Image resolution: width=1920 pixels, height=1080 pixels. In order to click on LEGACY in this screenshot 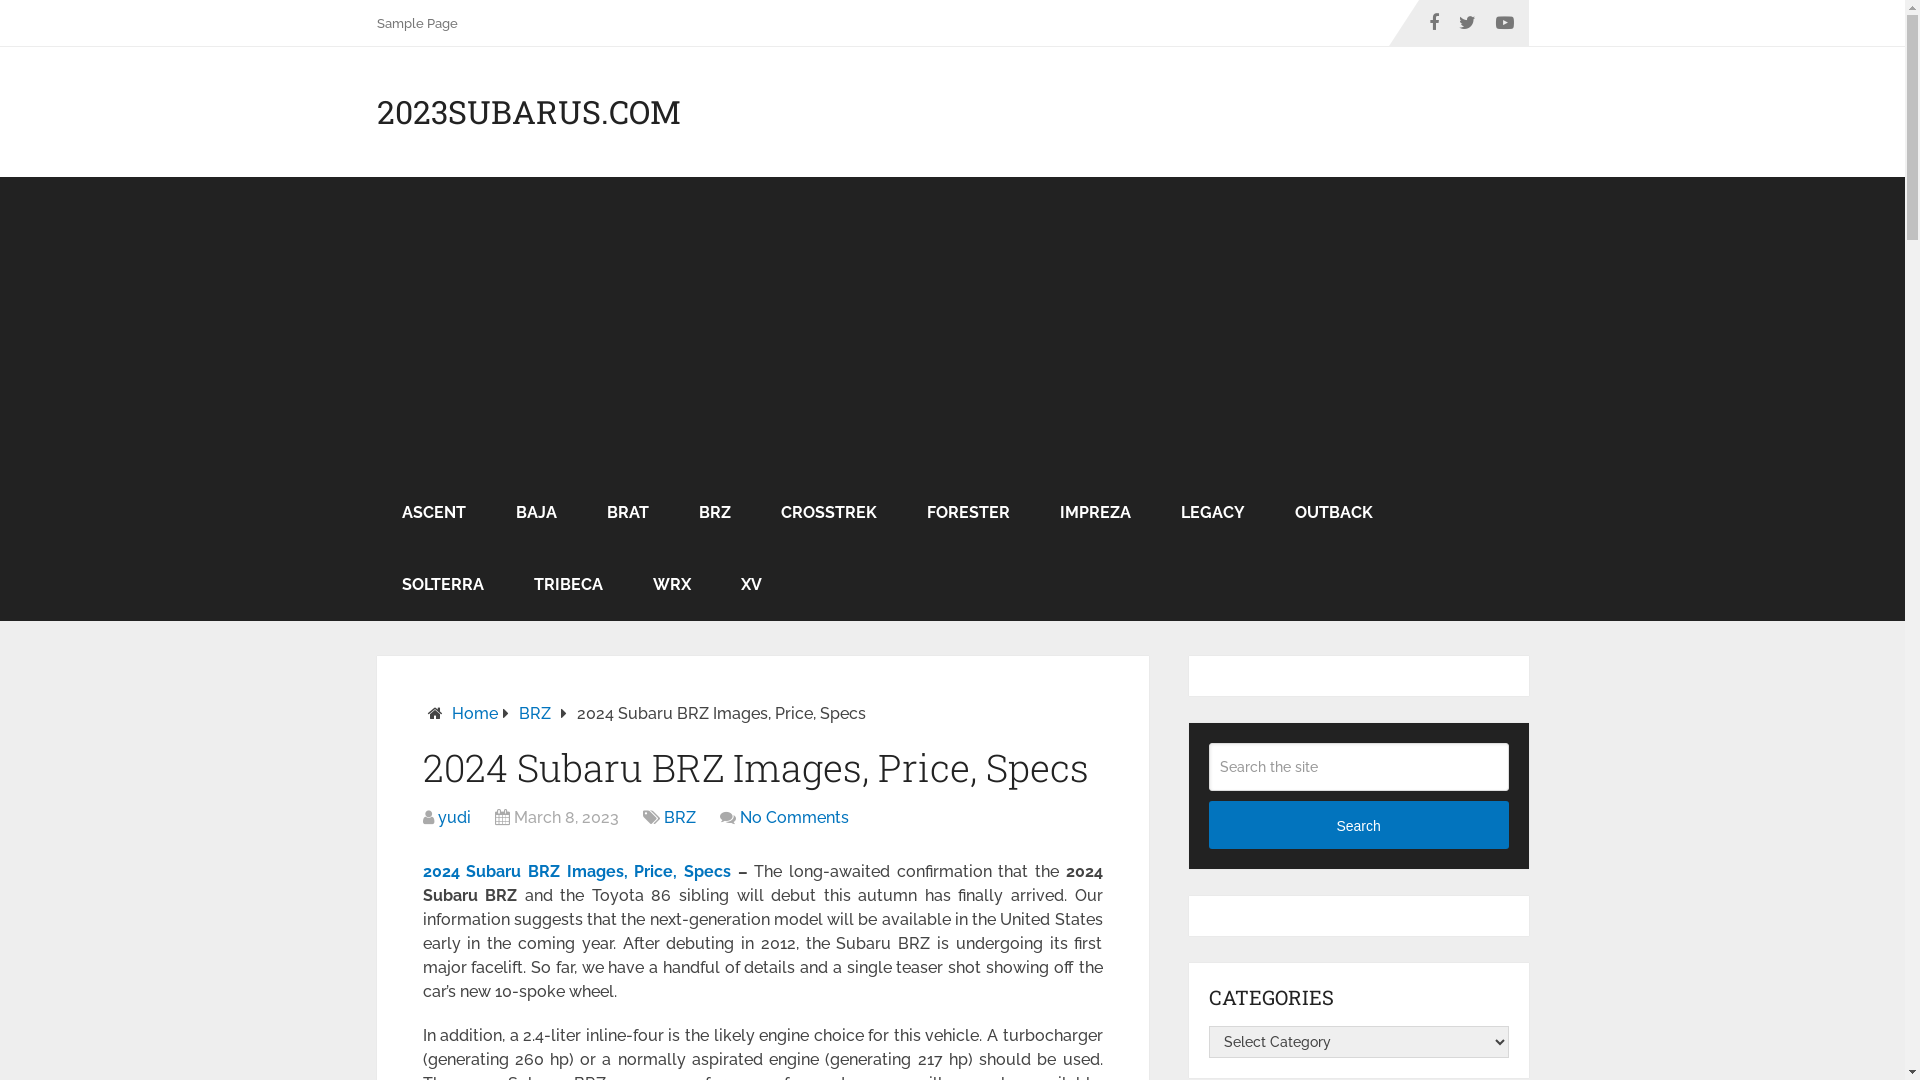, I will do `click(1213, 513)`.